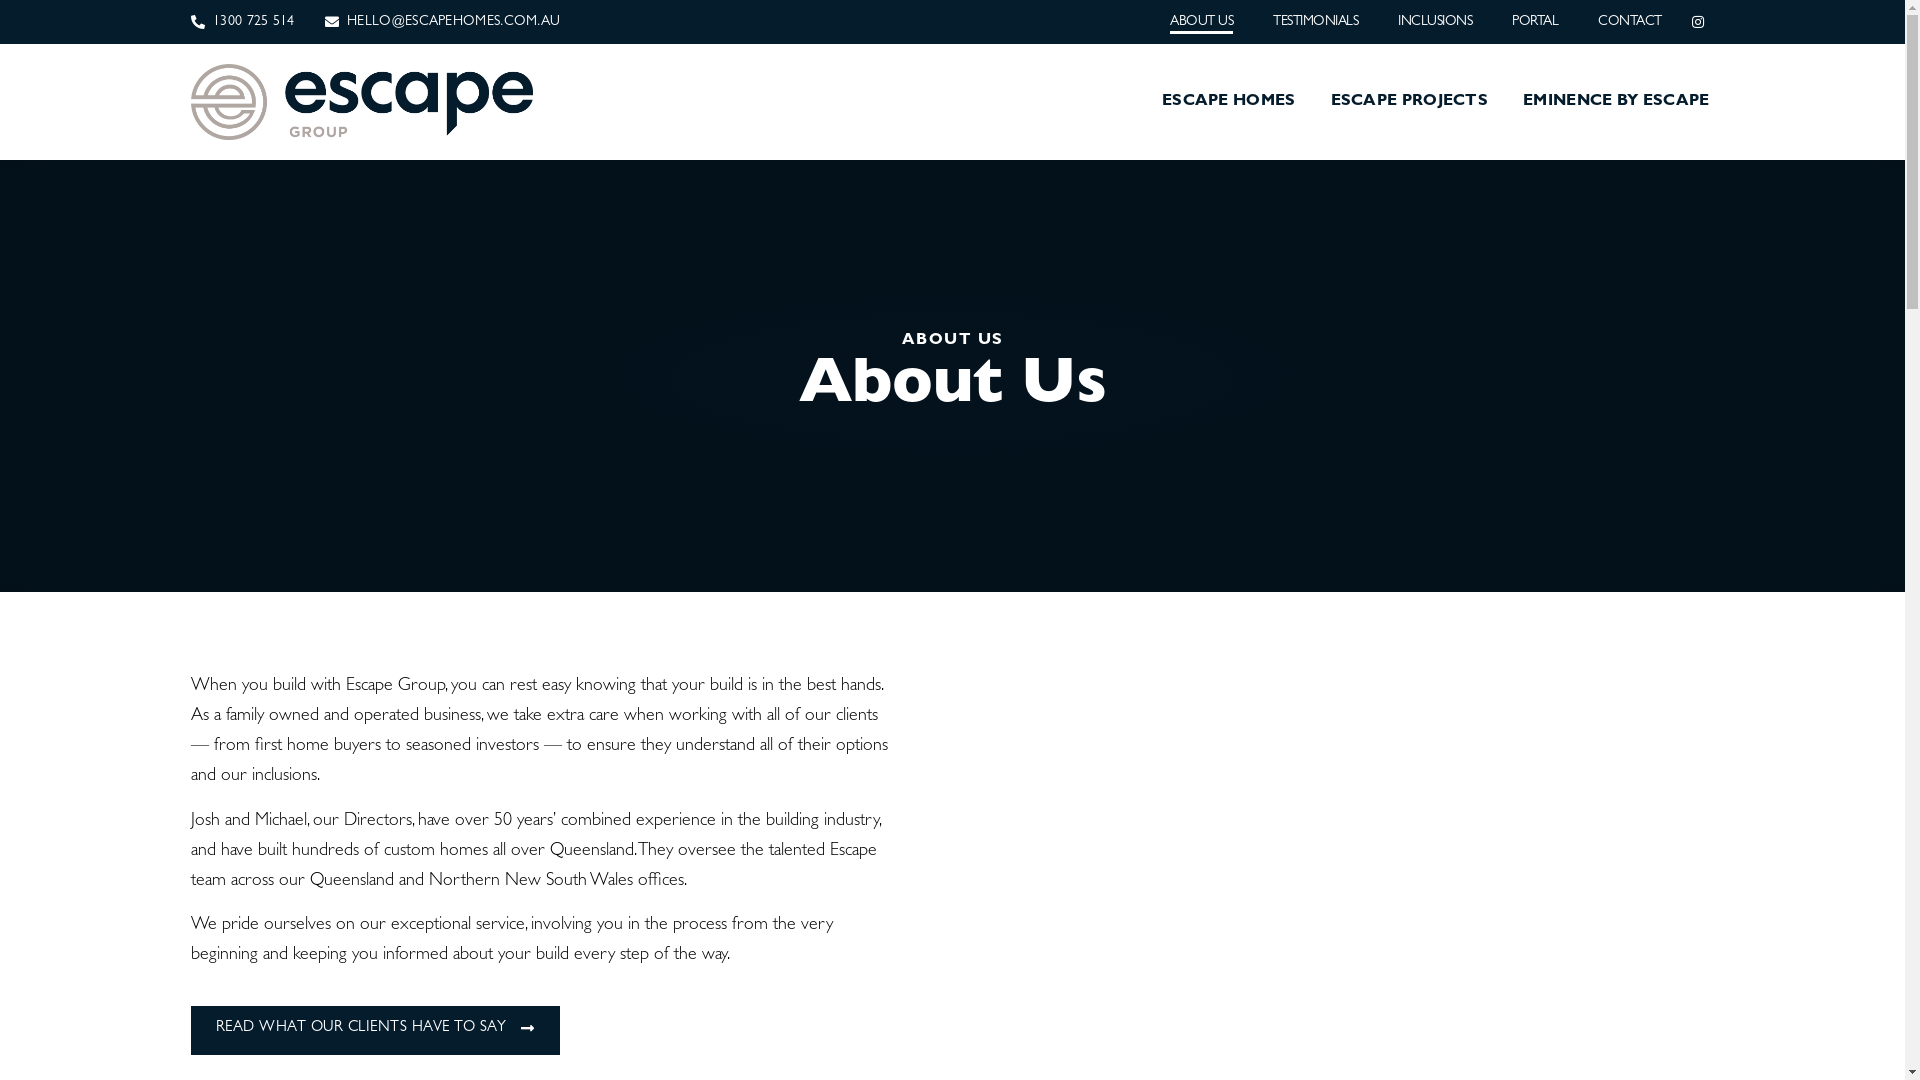 This screenshot has height=1080, width=1920. Describe the element at coordinates (443, 22) in the screenshot. I see `HELLO@ESCAPEHOMES.COM.AU` at that location.